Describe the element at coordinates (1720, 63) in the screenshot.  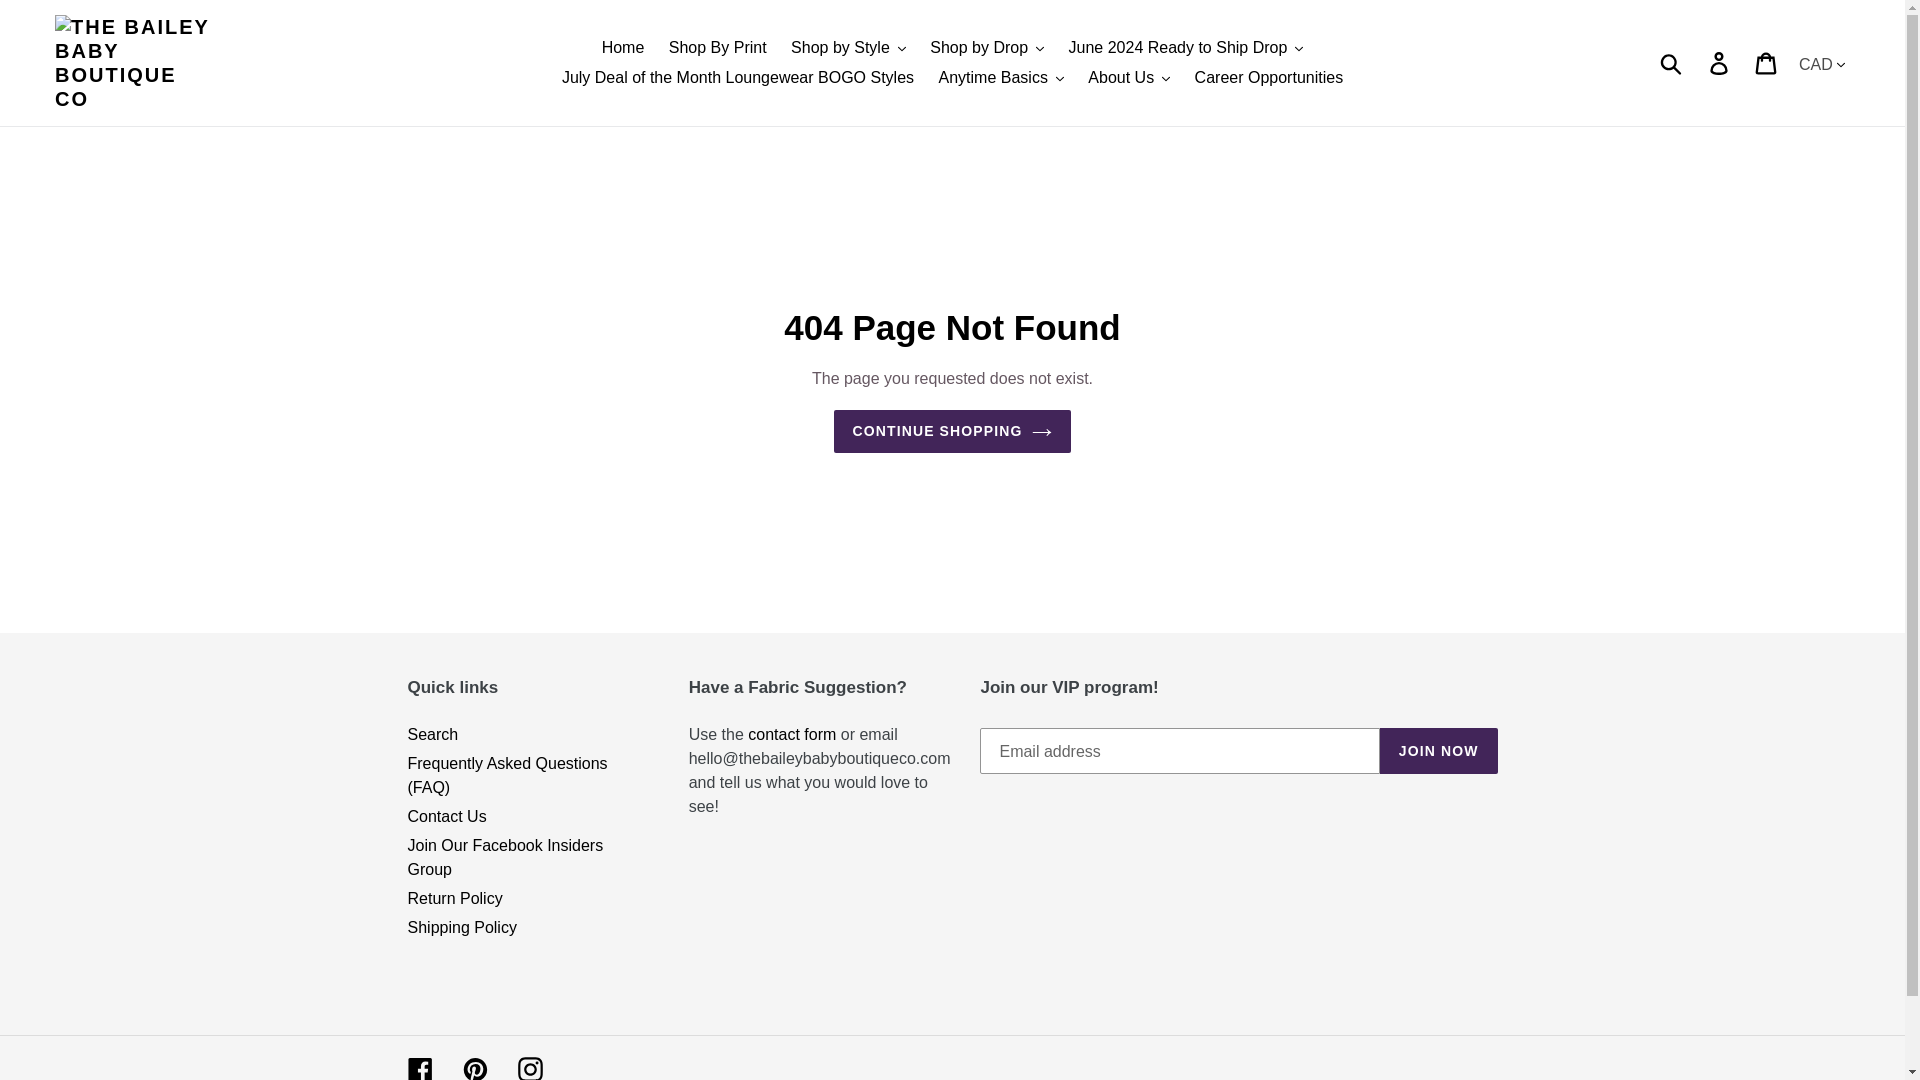
I see `Log in` at that location.